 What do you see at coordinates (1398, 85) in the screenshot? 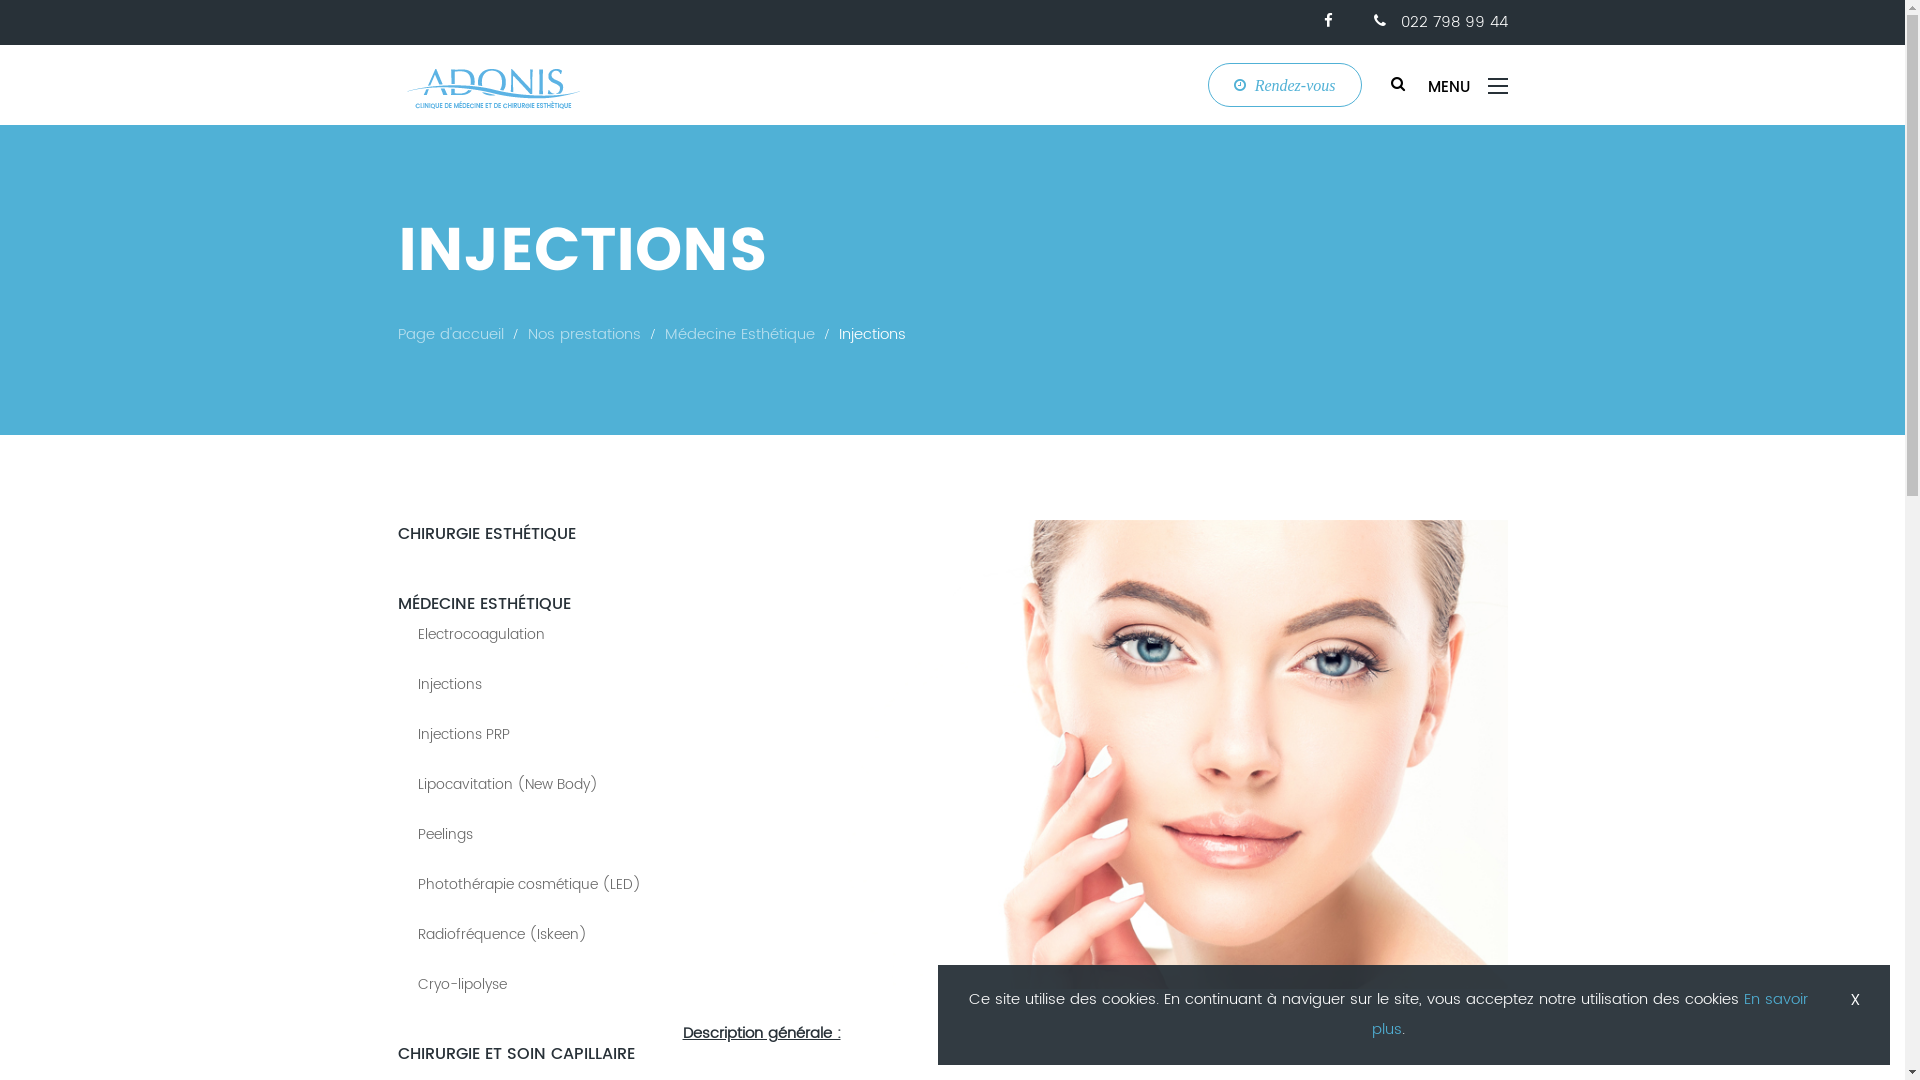
I see `Rechercher` at bounding box center [1398, 85].